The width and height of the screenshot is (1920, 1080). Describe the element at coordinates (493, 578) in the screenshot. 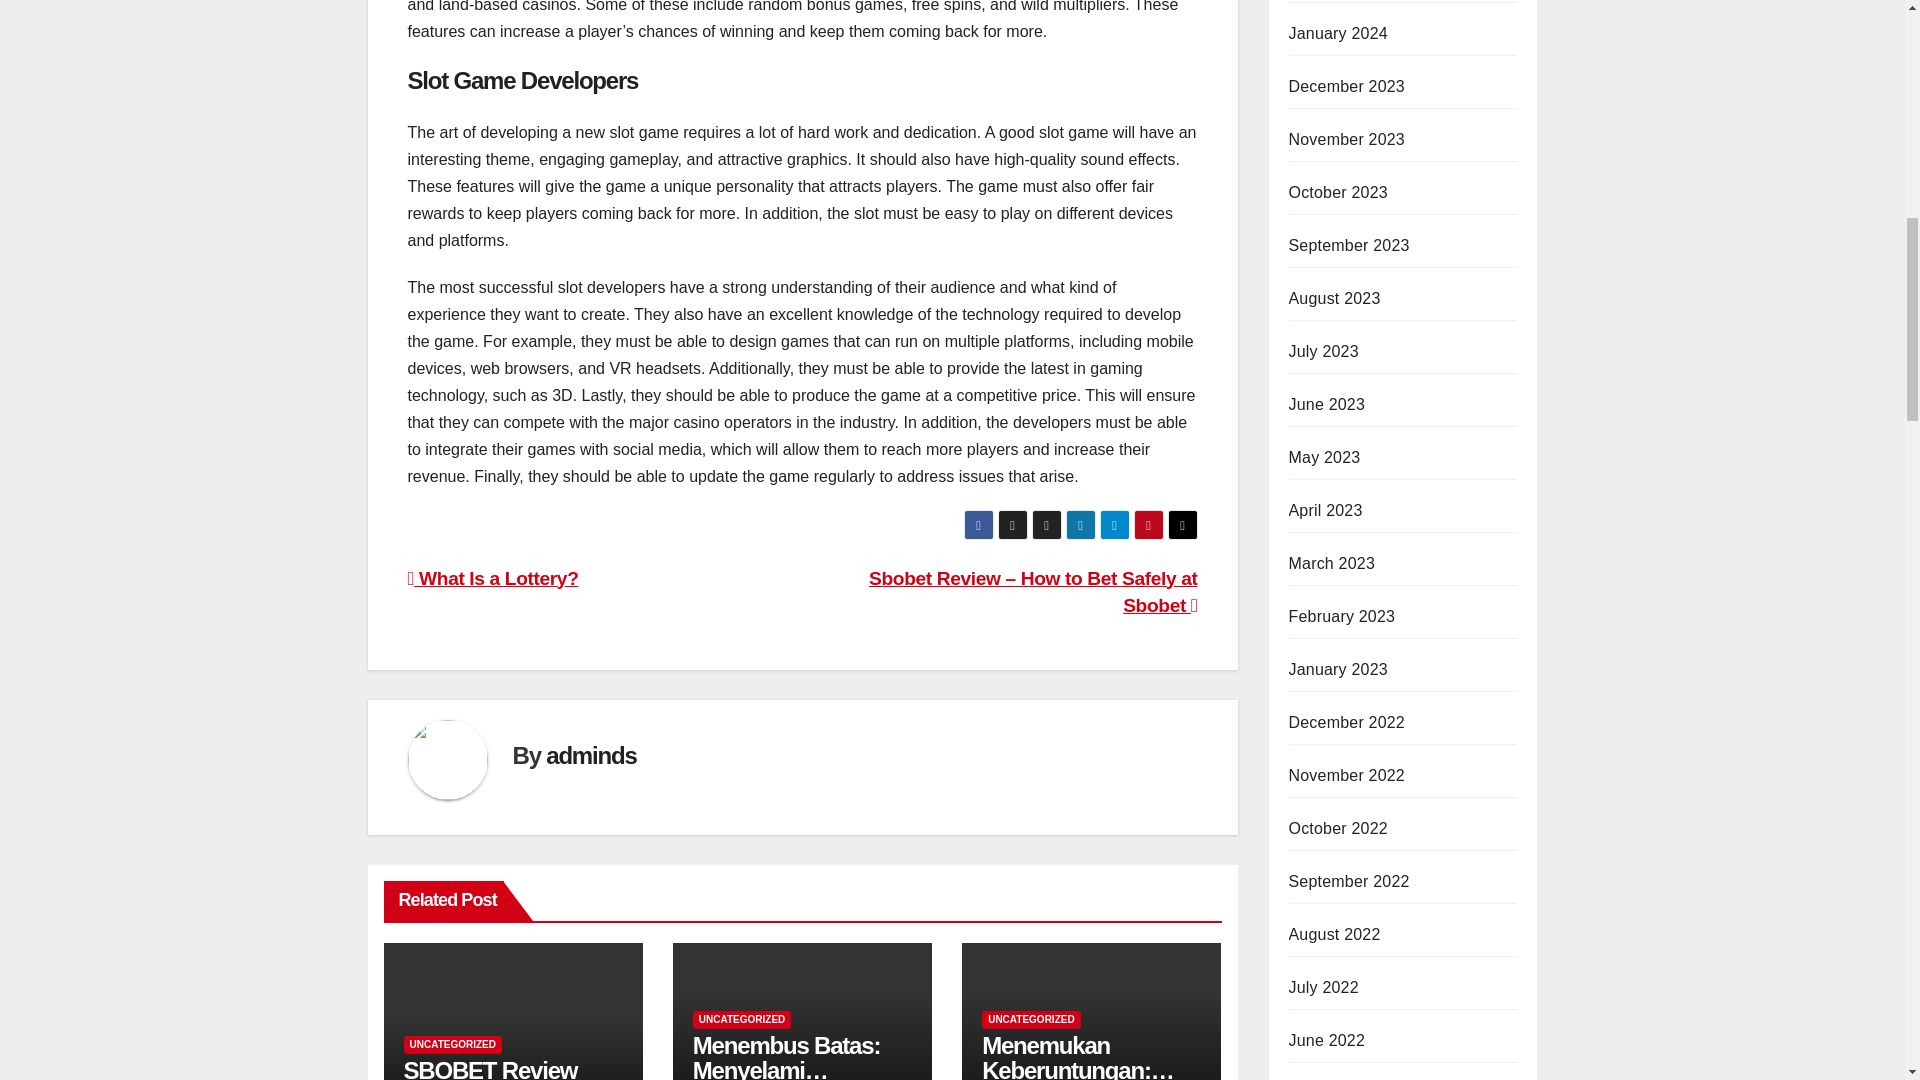

I see `What Is a Lottery?` at that location.